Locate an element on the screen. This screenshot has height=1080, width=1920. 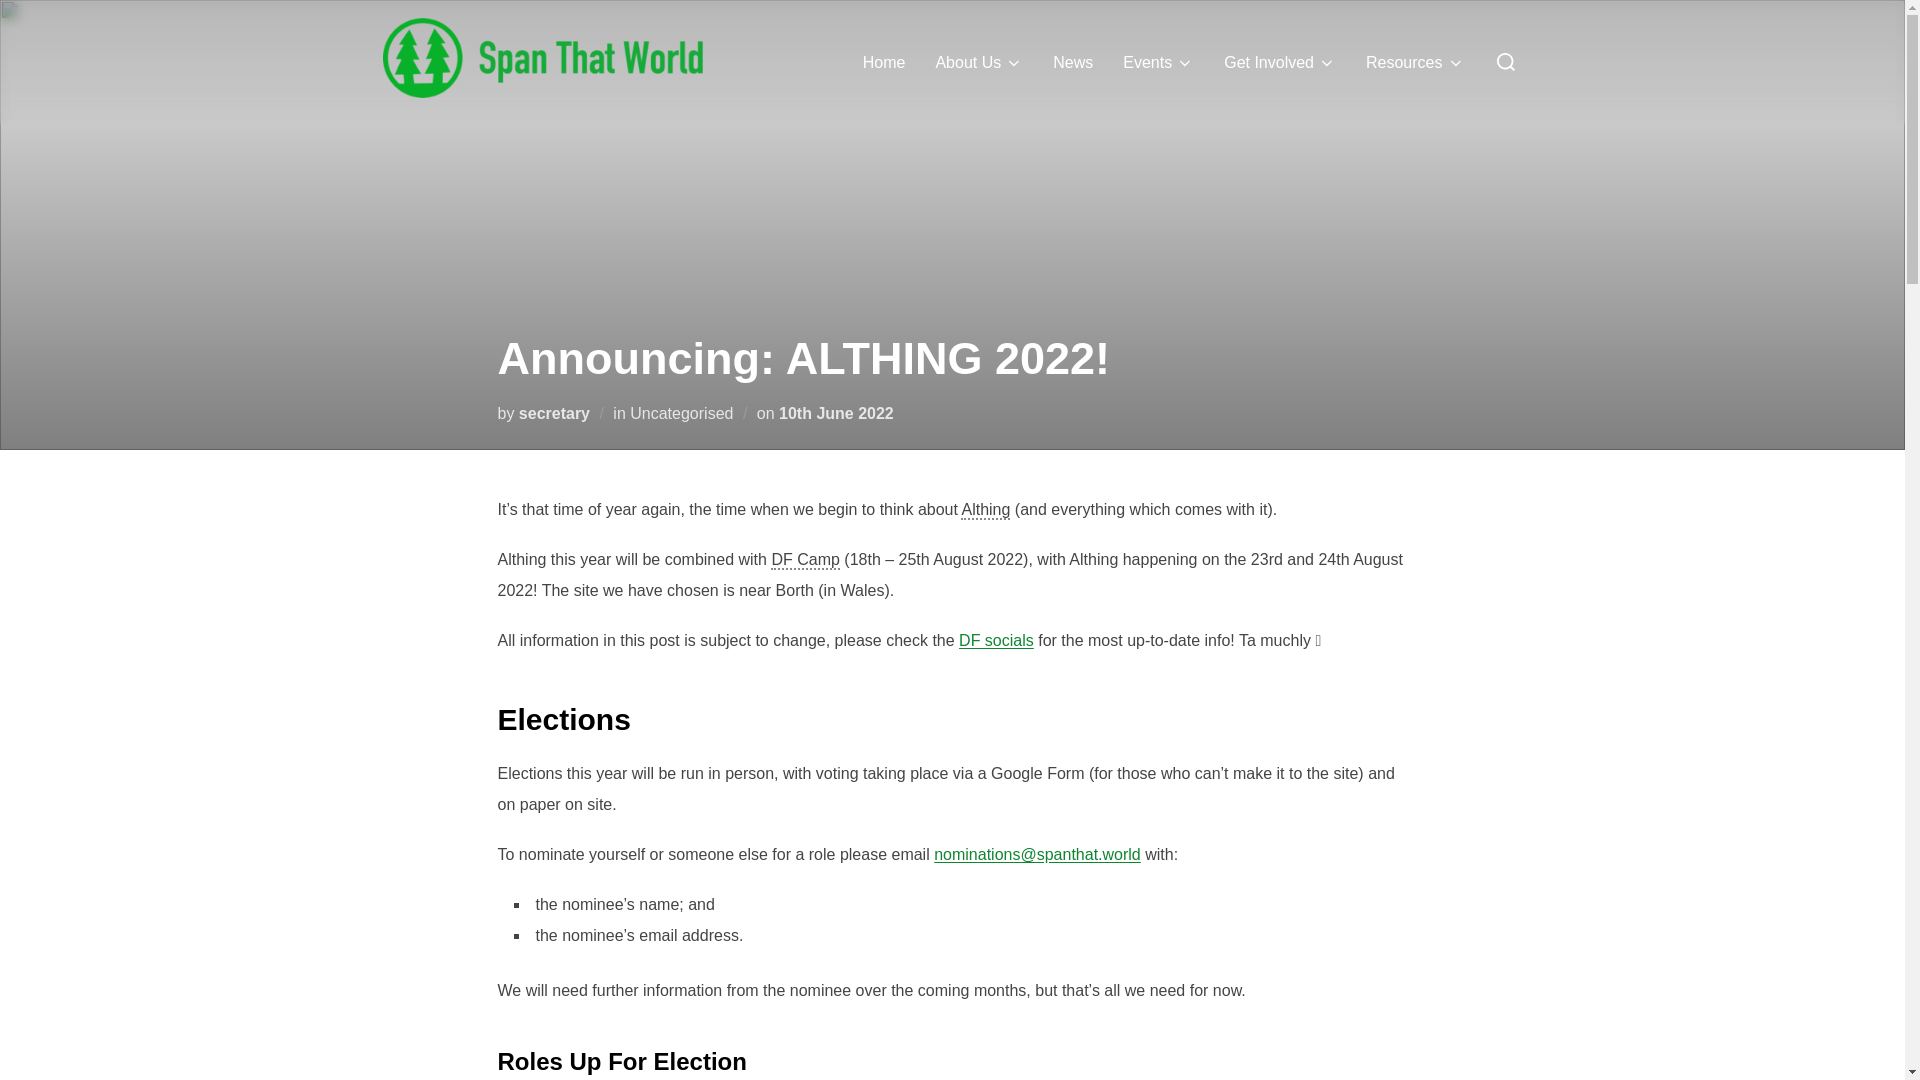
News is located at coordinates (1072, 63).